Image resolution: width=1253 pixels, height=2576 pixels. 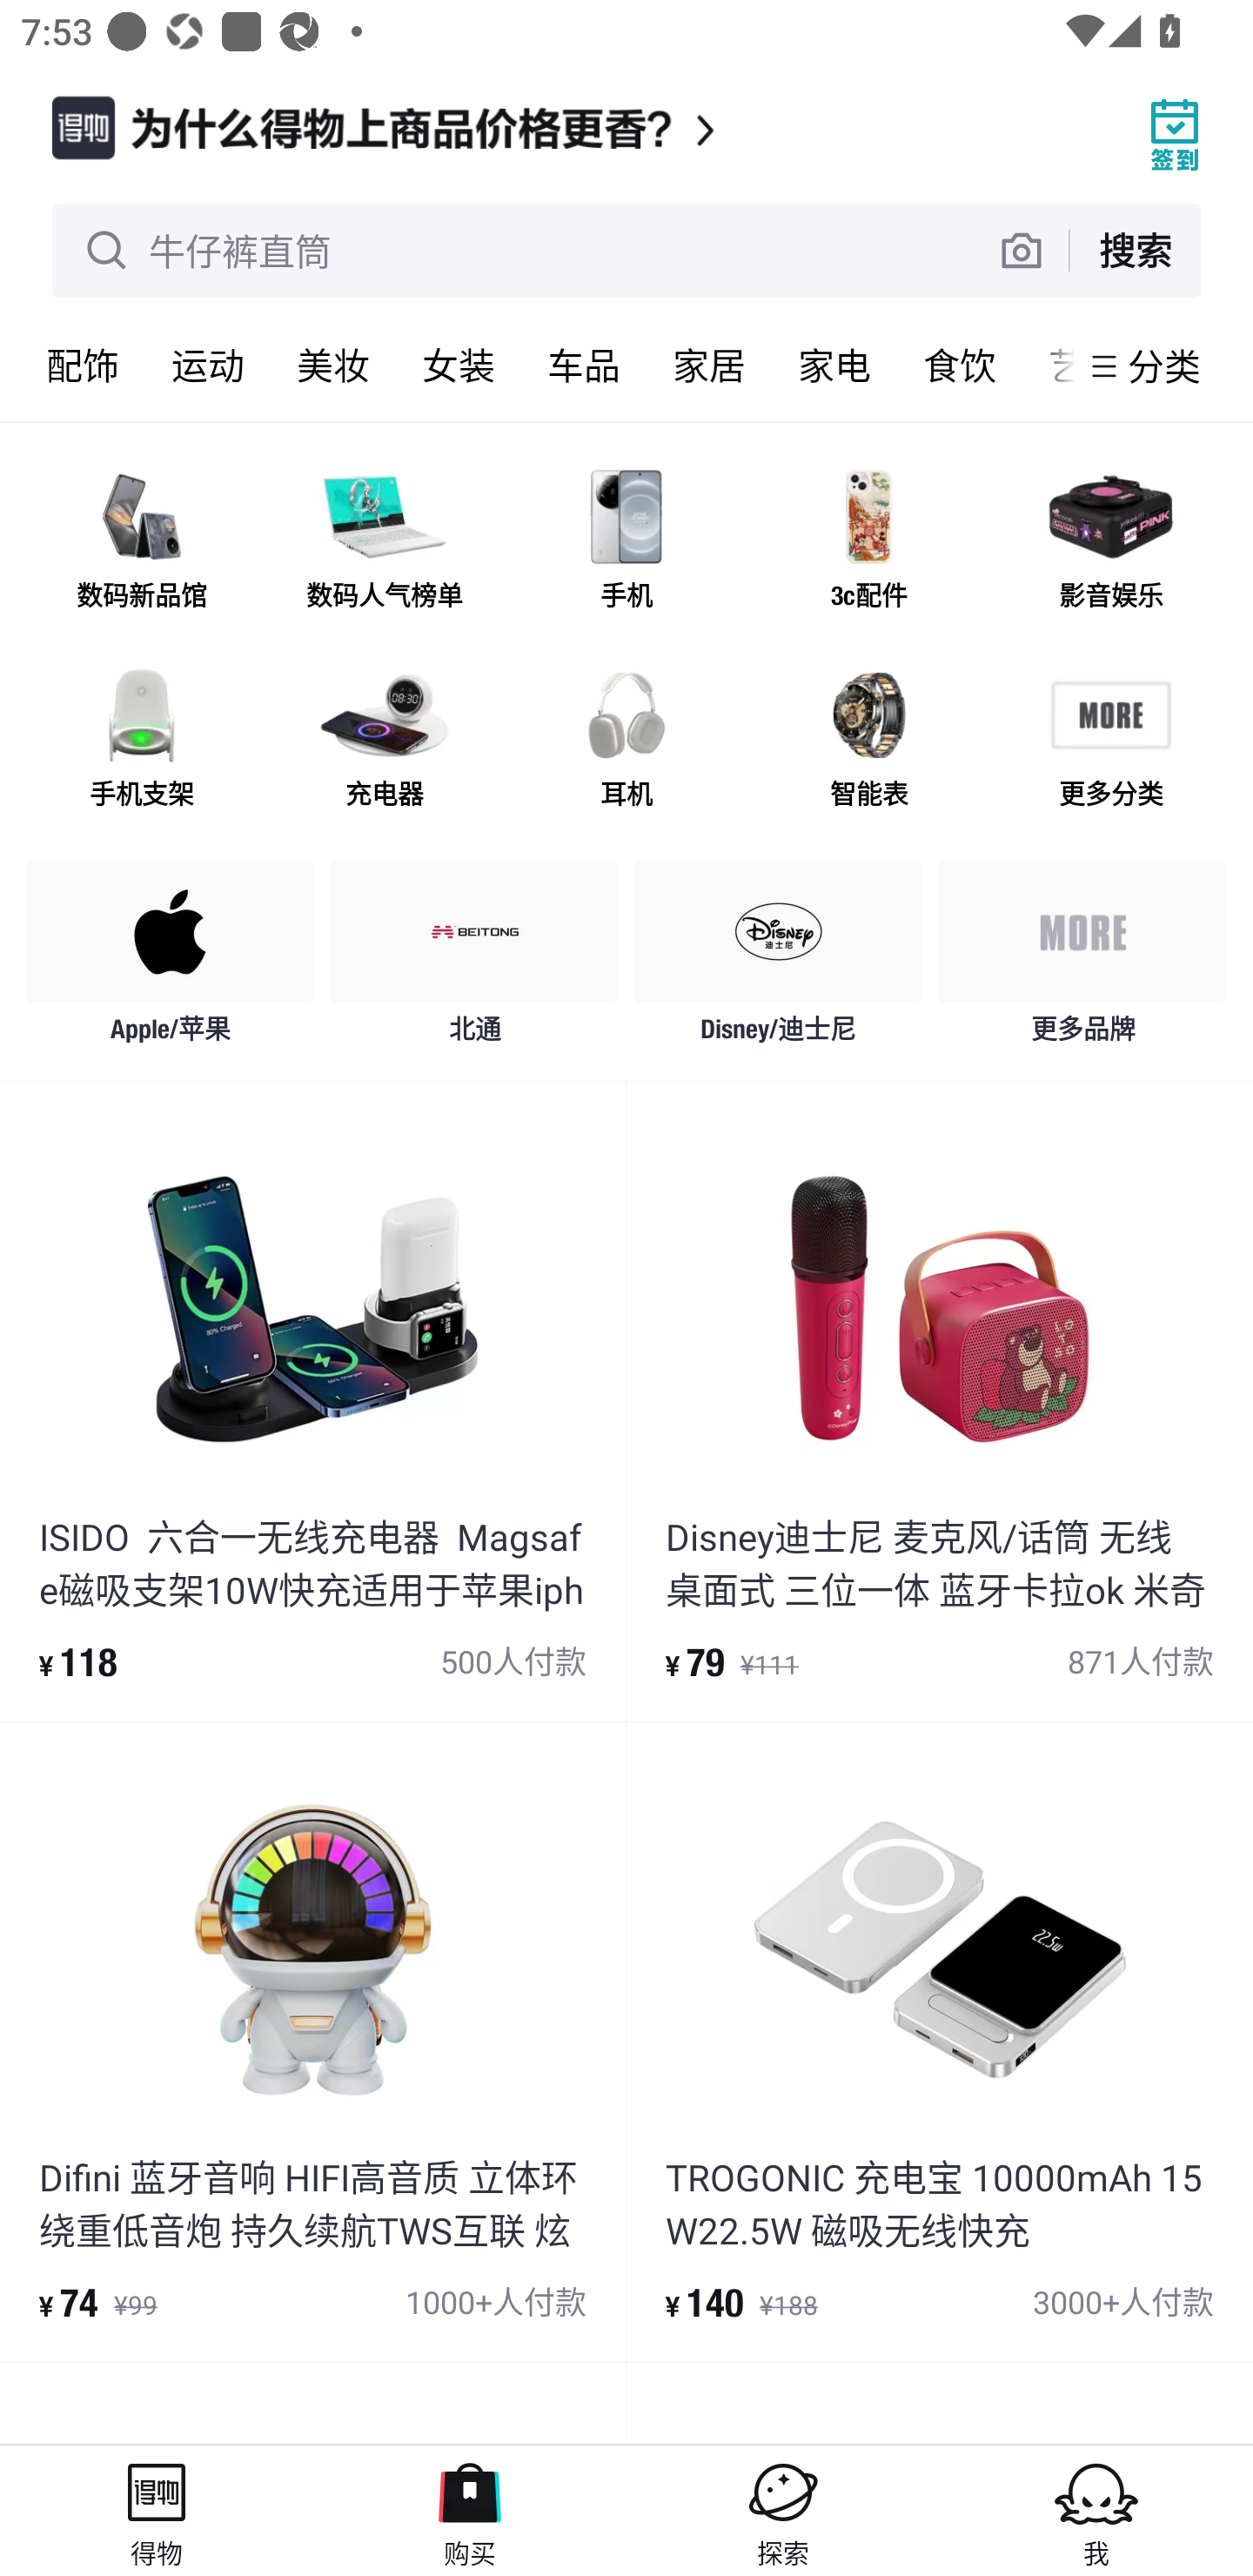 What do you see at coordinates (778, 959) in the screenshot?
I see `Disney/迪士尼` at bounding box center [778, 959].